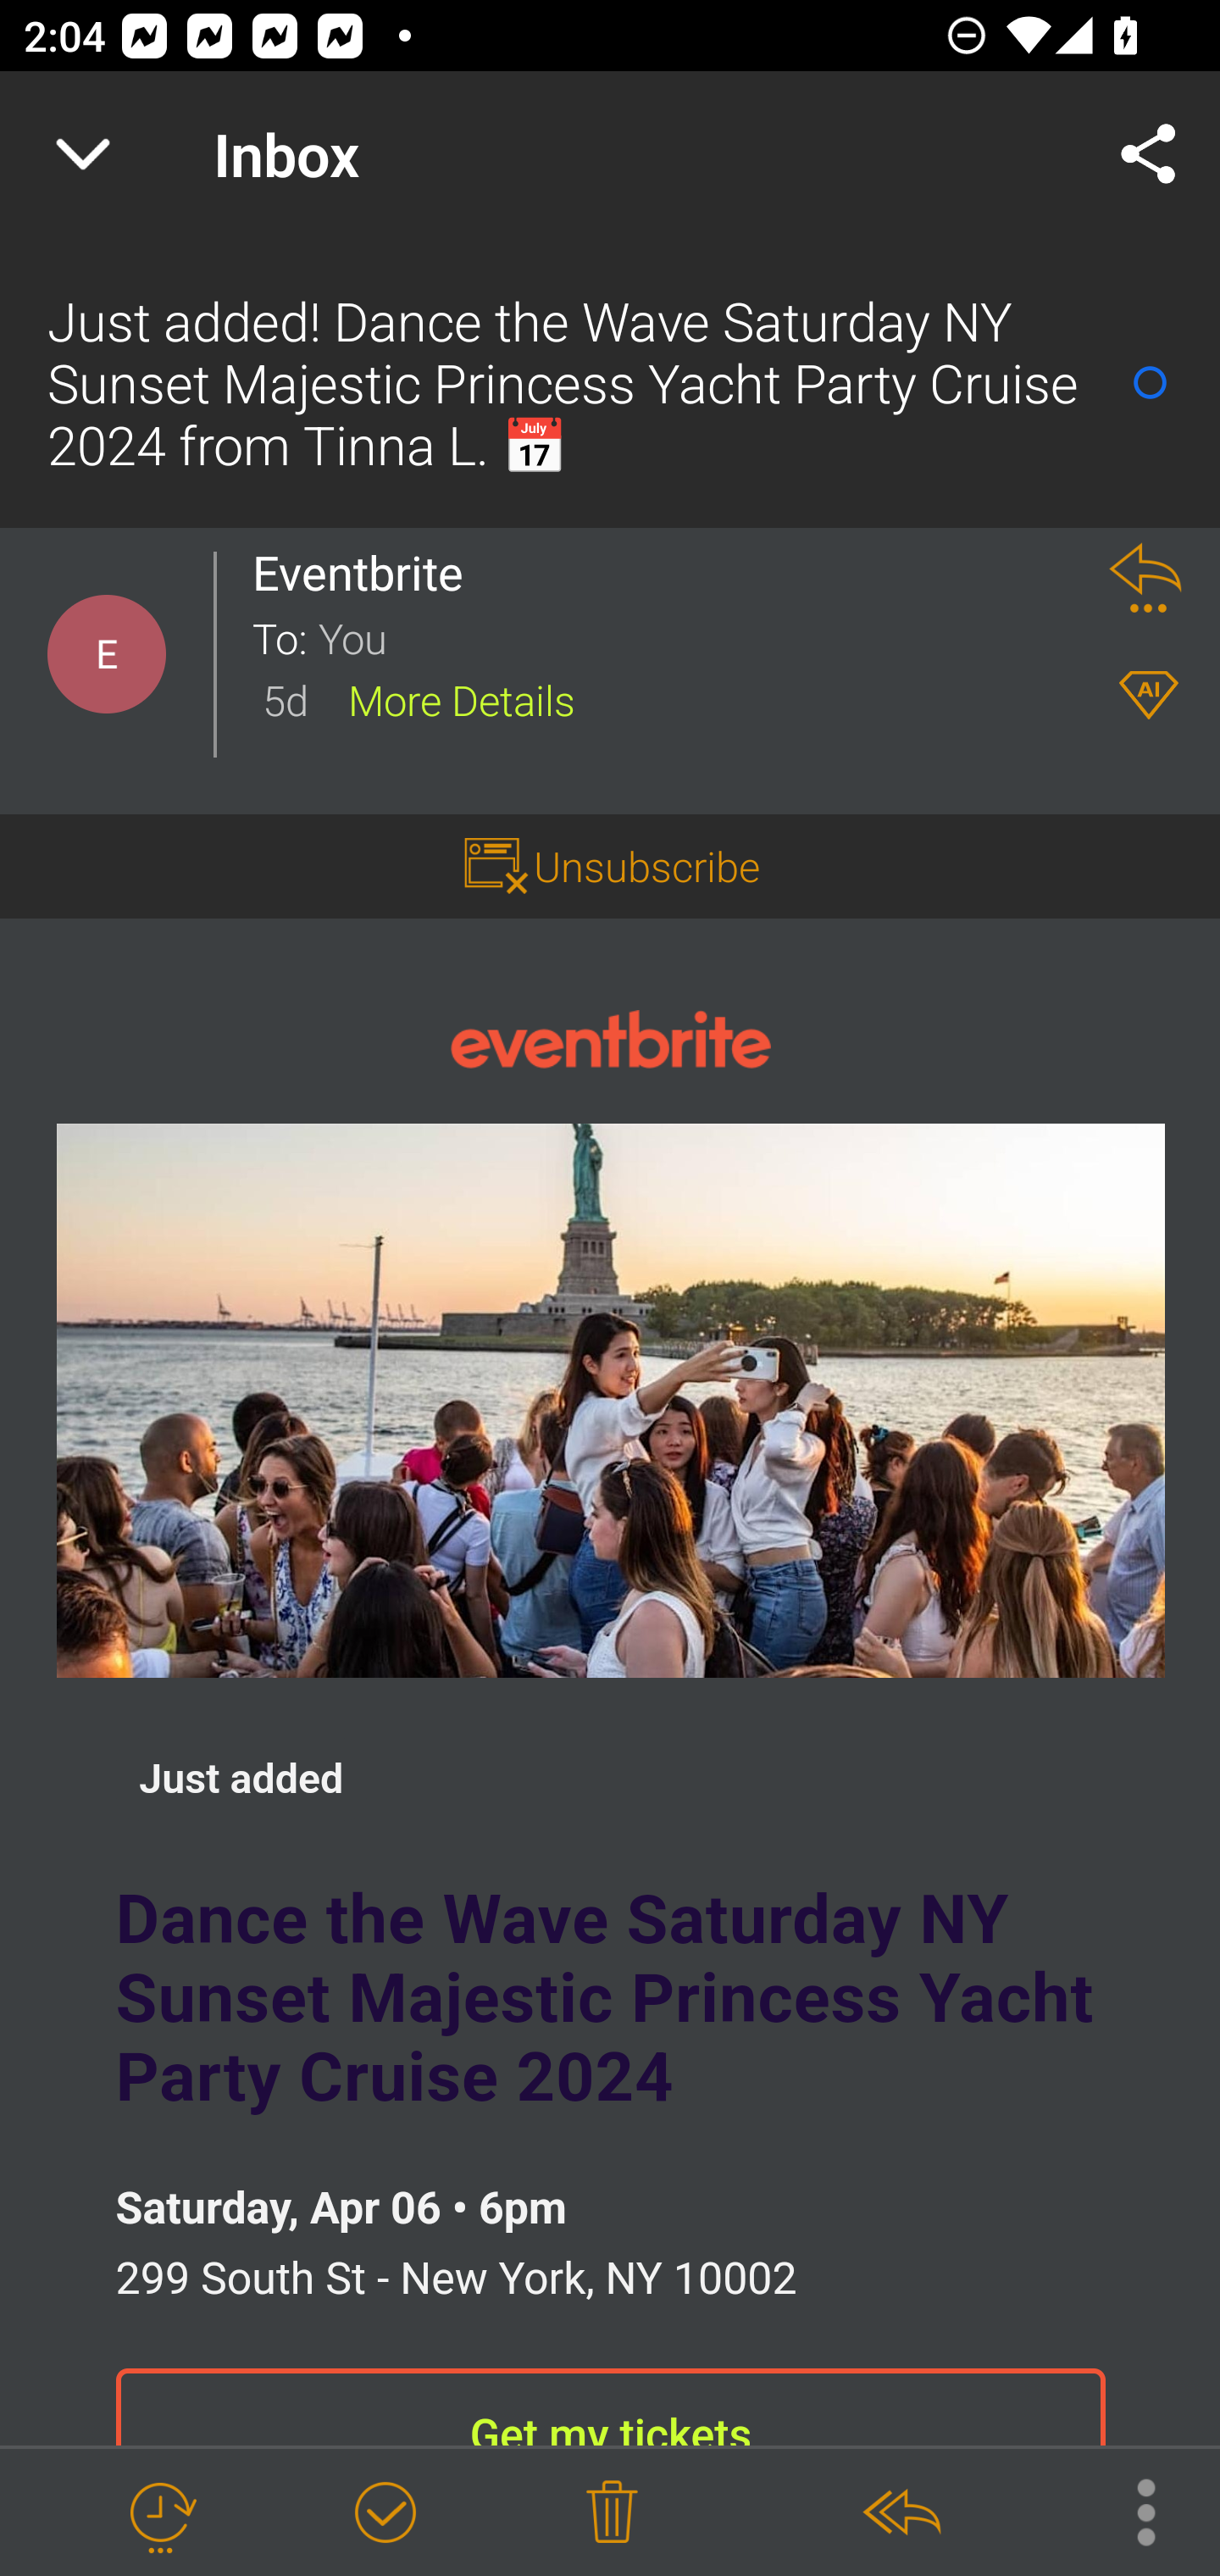 The width and height of the screenshot is (1220, 2576). What do you see at coordinates (612, 2513) in the screenshot?
I see `Delete` at bounding box center [612, 2513].